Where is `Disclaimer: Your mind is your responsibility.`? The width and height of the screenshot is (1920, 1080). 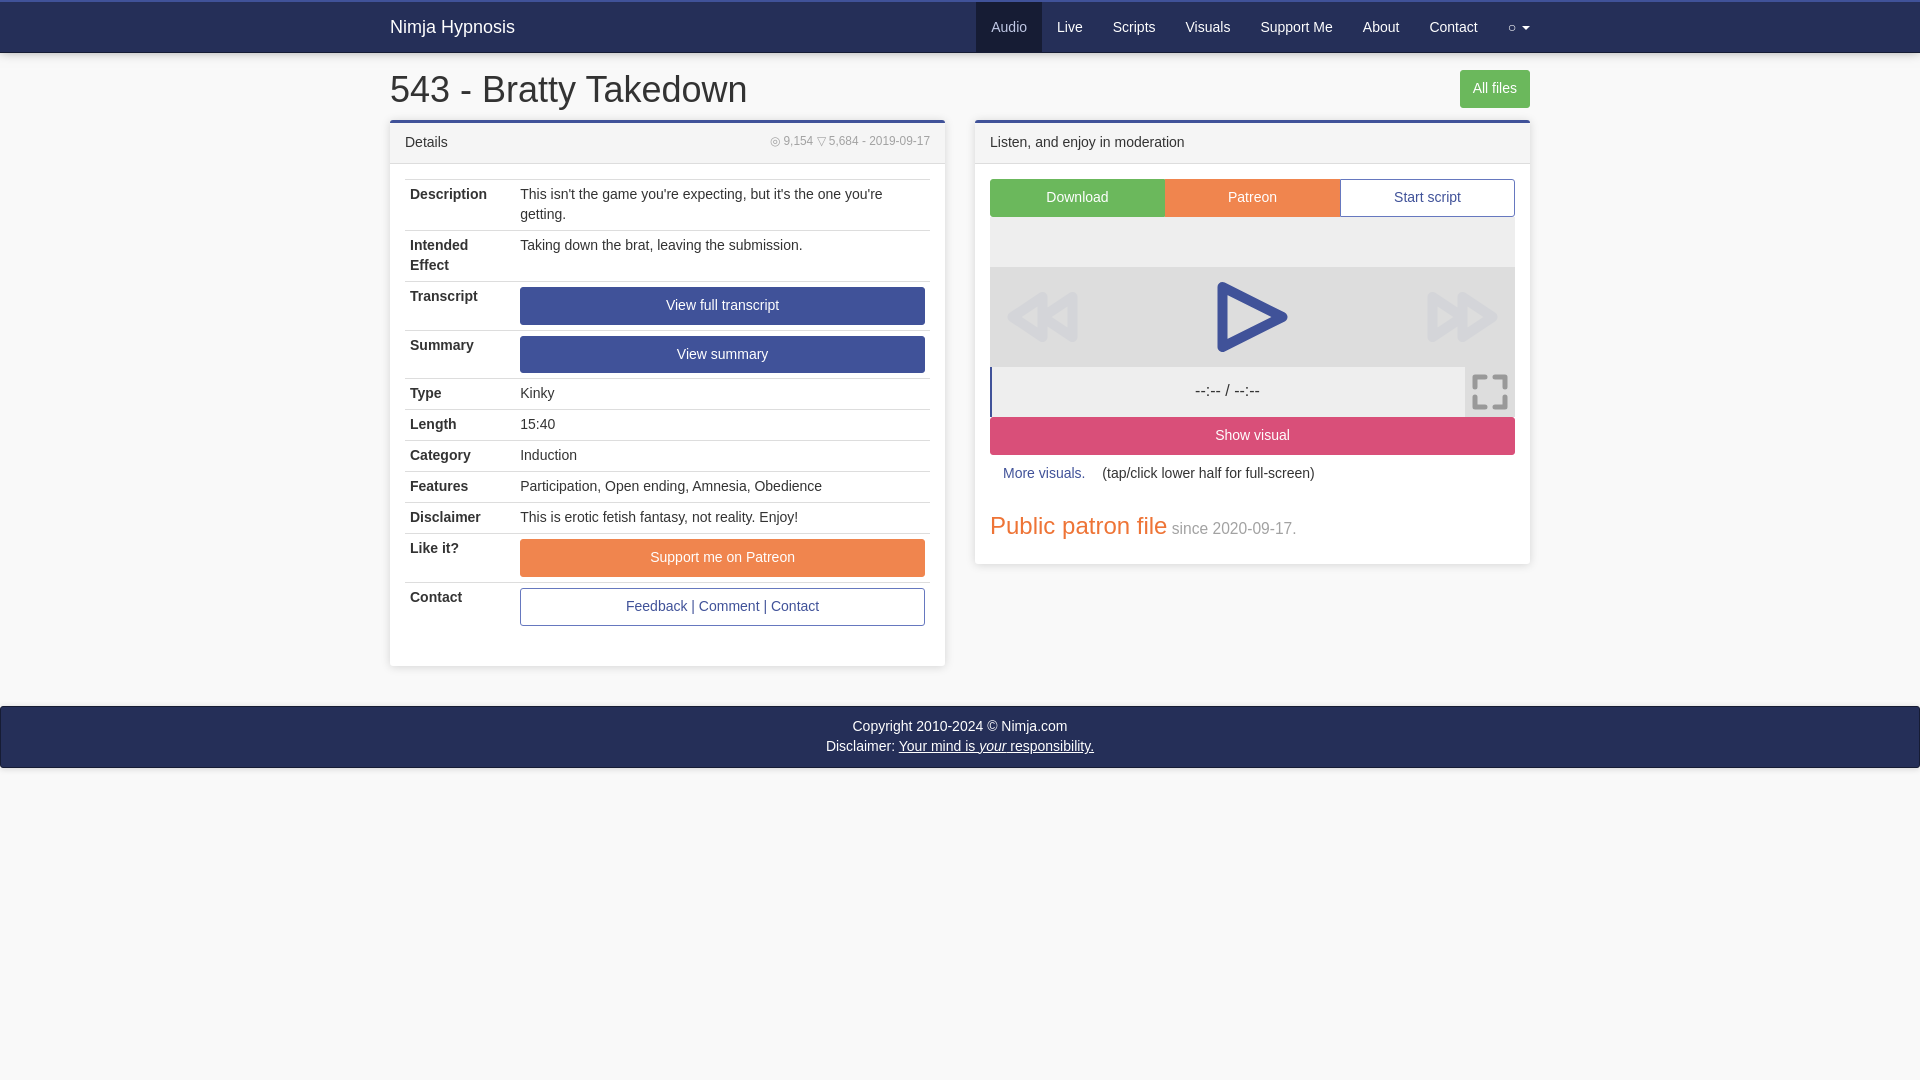
Disclaimer: Your mind is your responsibility. is located at coordinates (960, 745).